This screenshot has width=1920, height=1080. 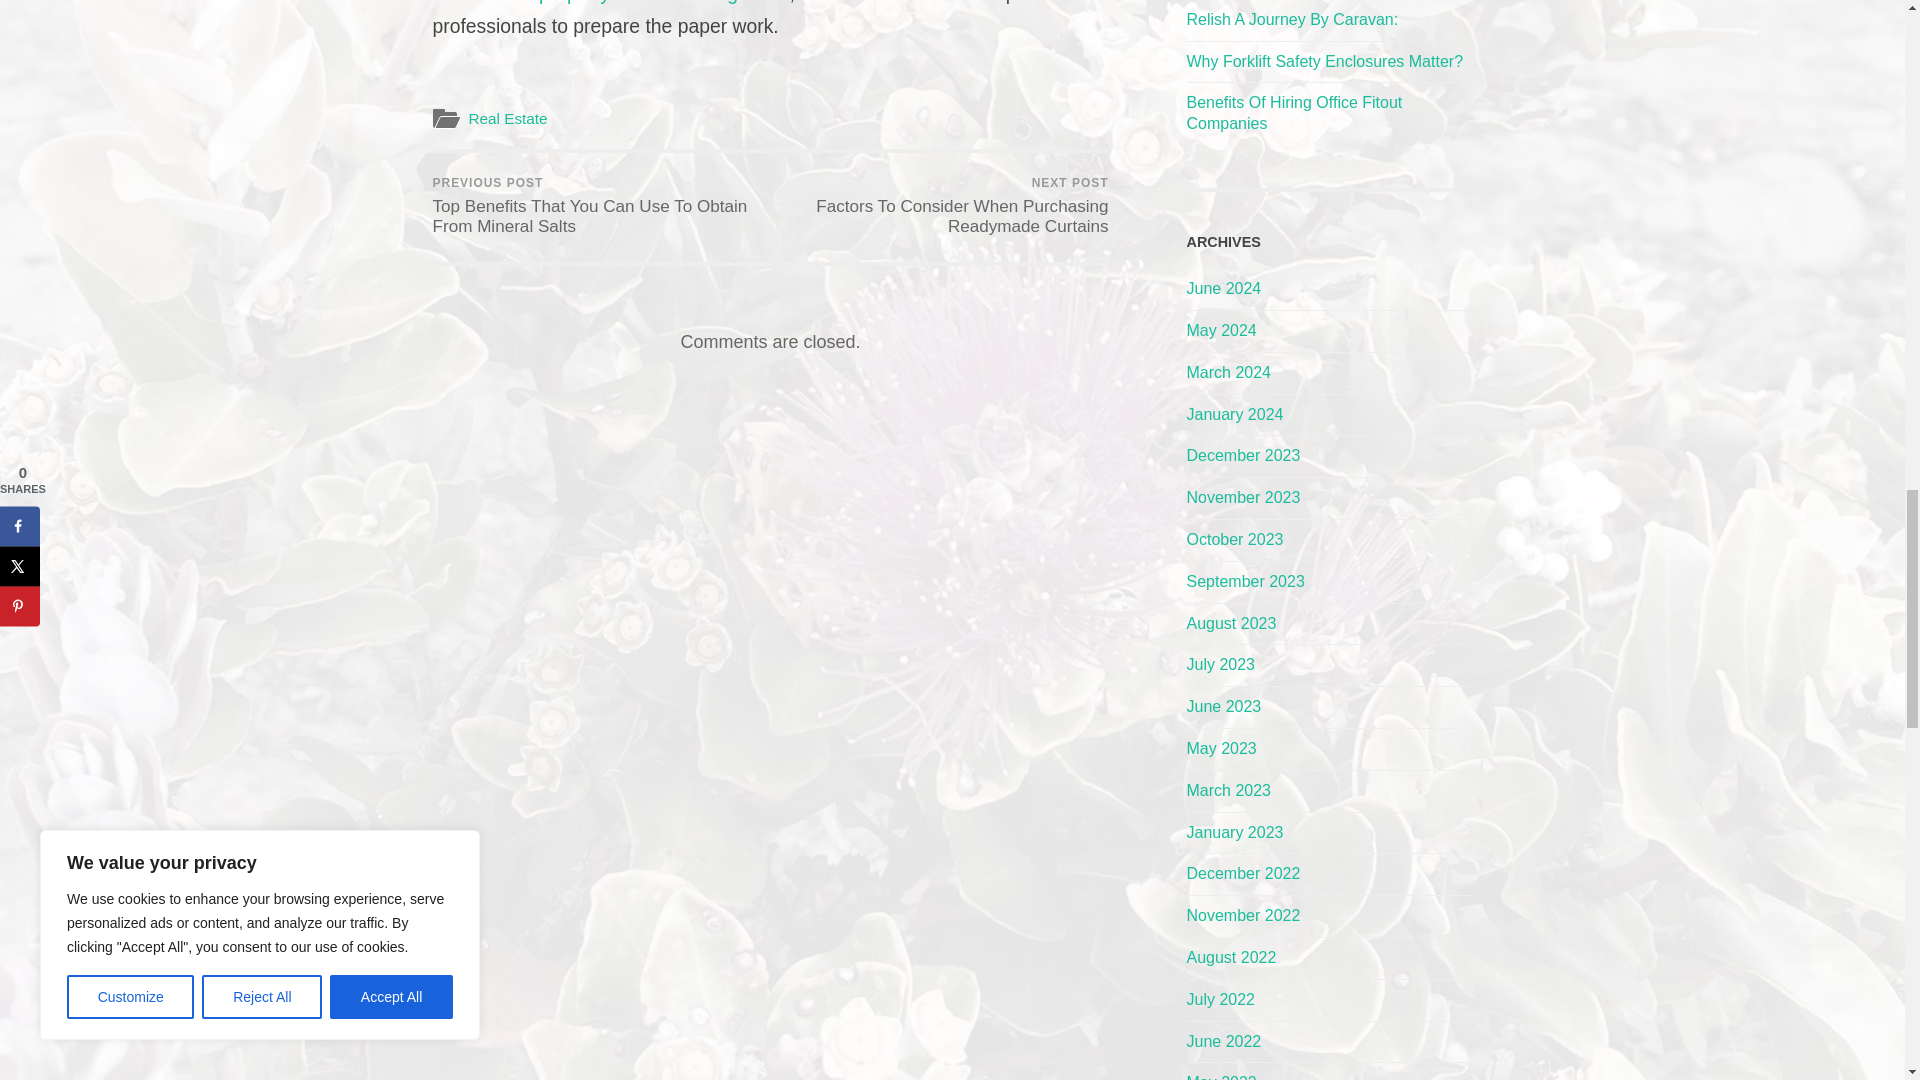 I want to click on Real Estate, so click(x=508, y=118).